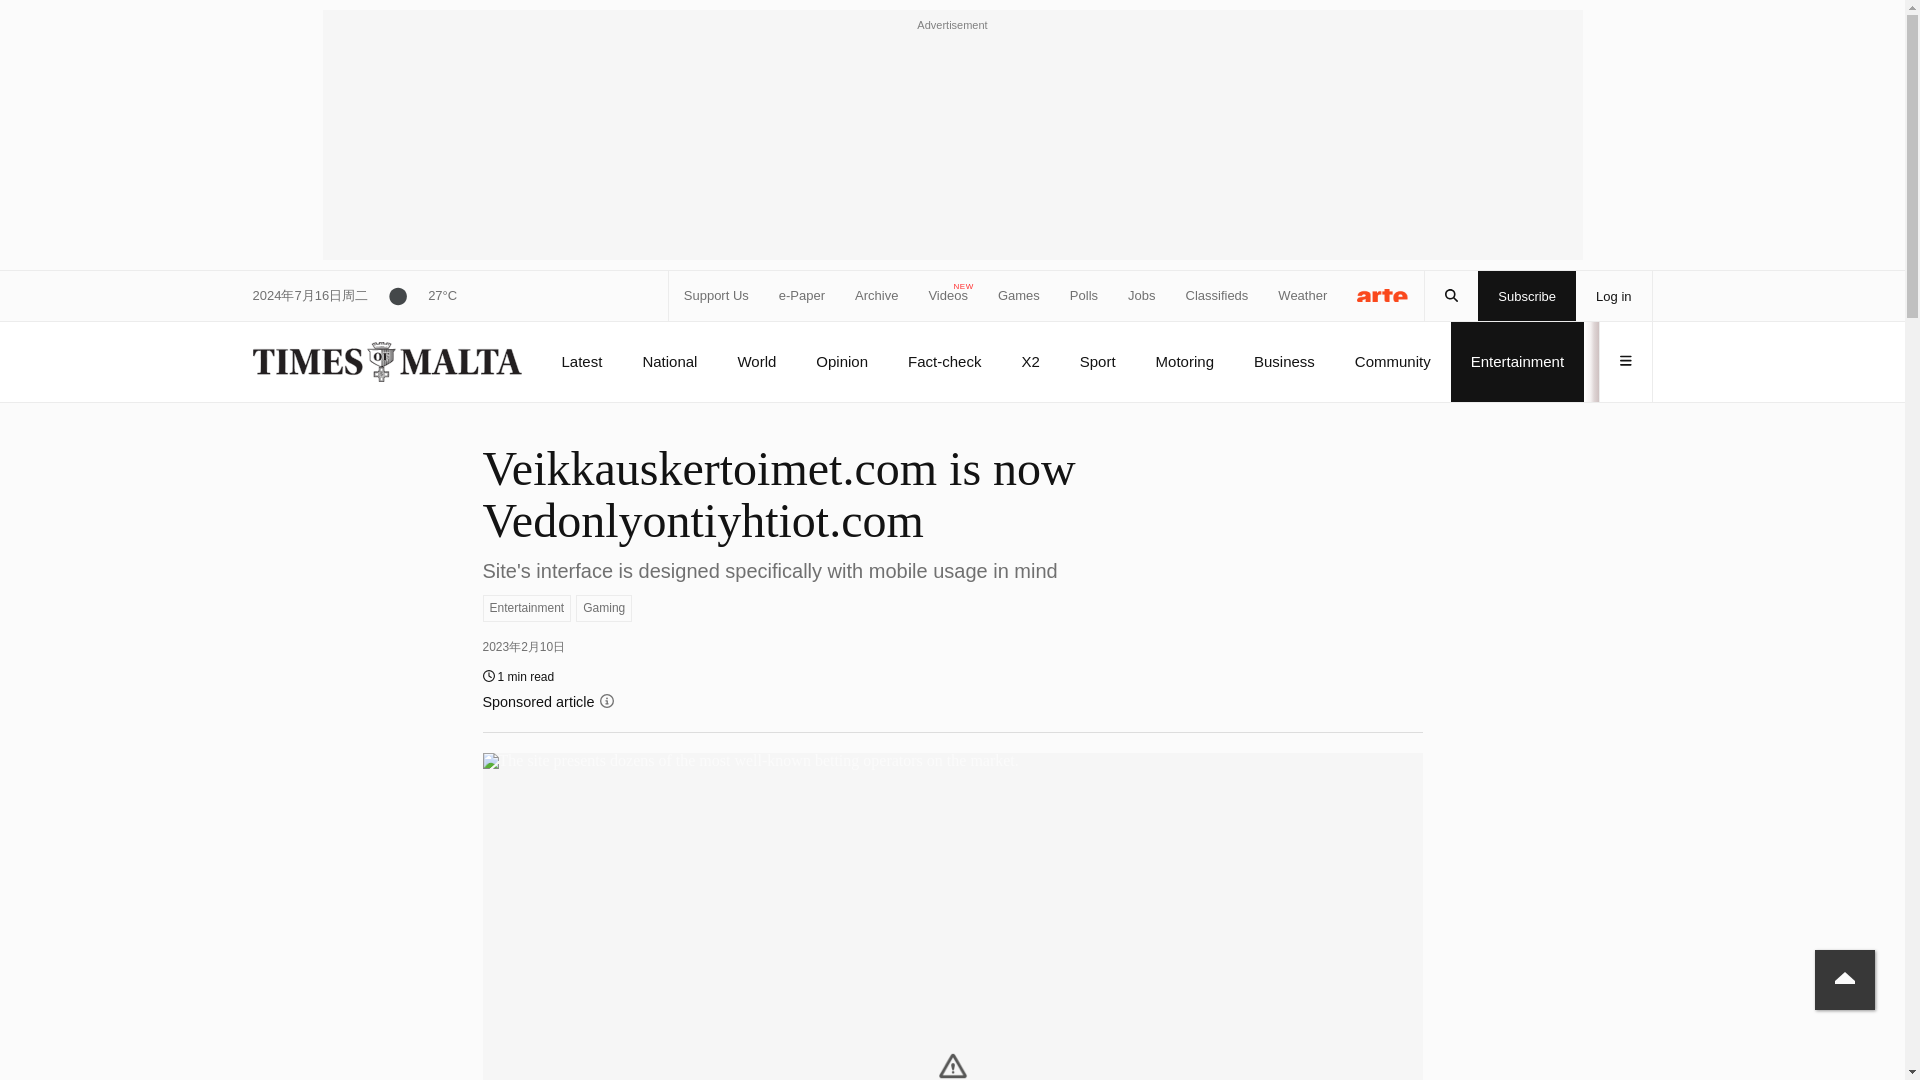  What do you see at coordinates (1614, 296) in the screenshot?
I see `Log in` at bounding box center [1614, 296].